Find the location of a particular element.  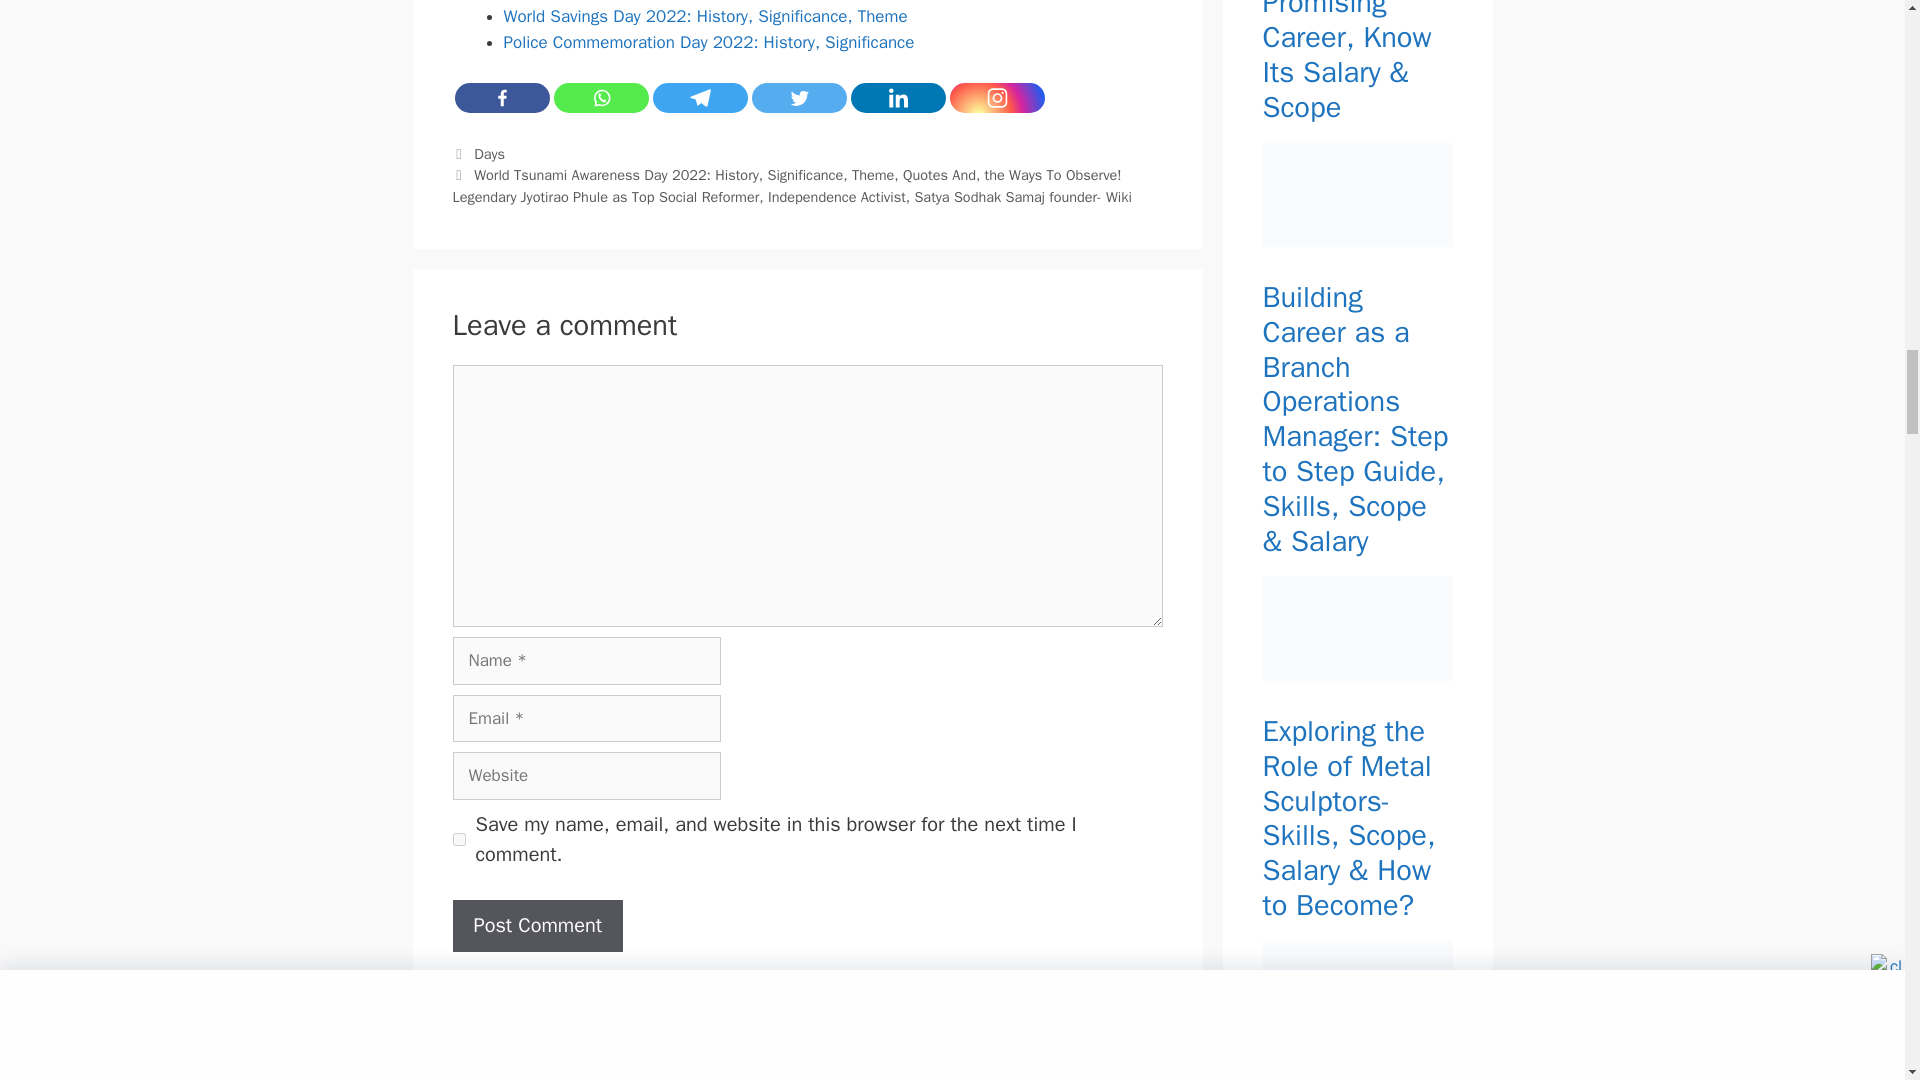

Instagram is located at coordinates (997, 98).